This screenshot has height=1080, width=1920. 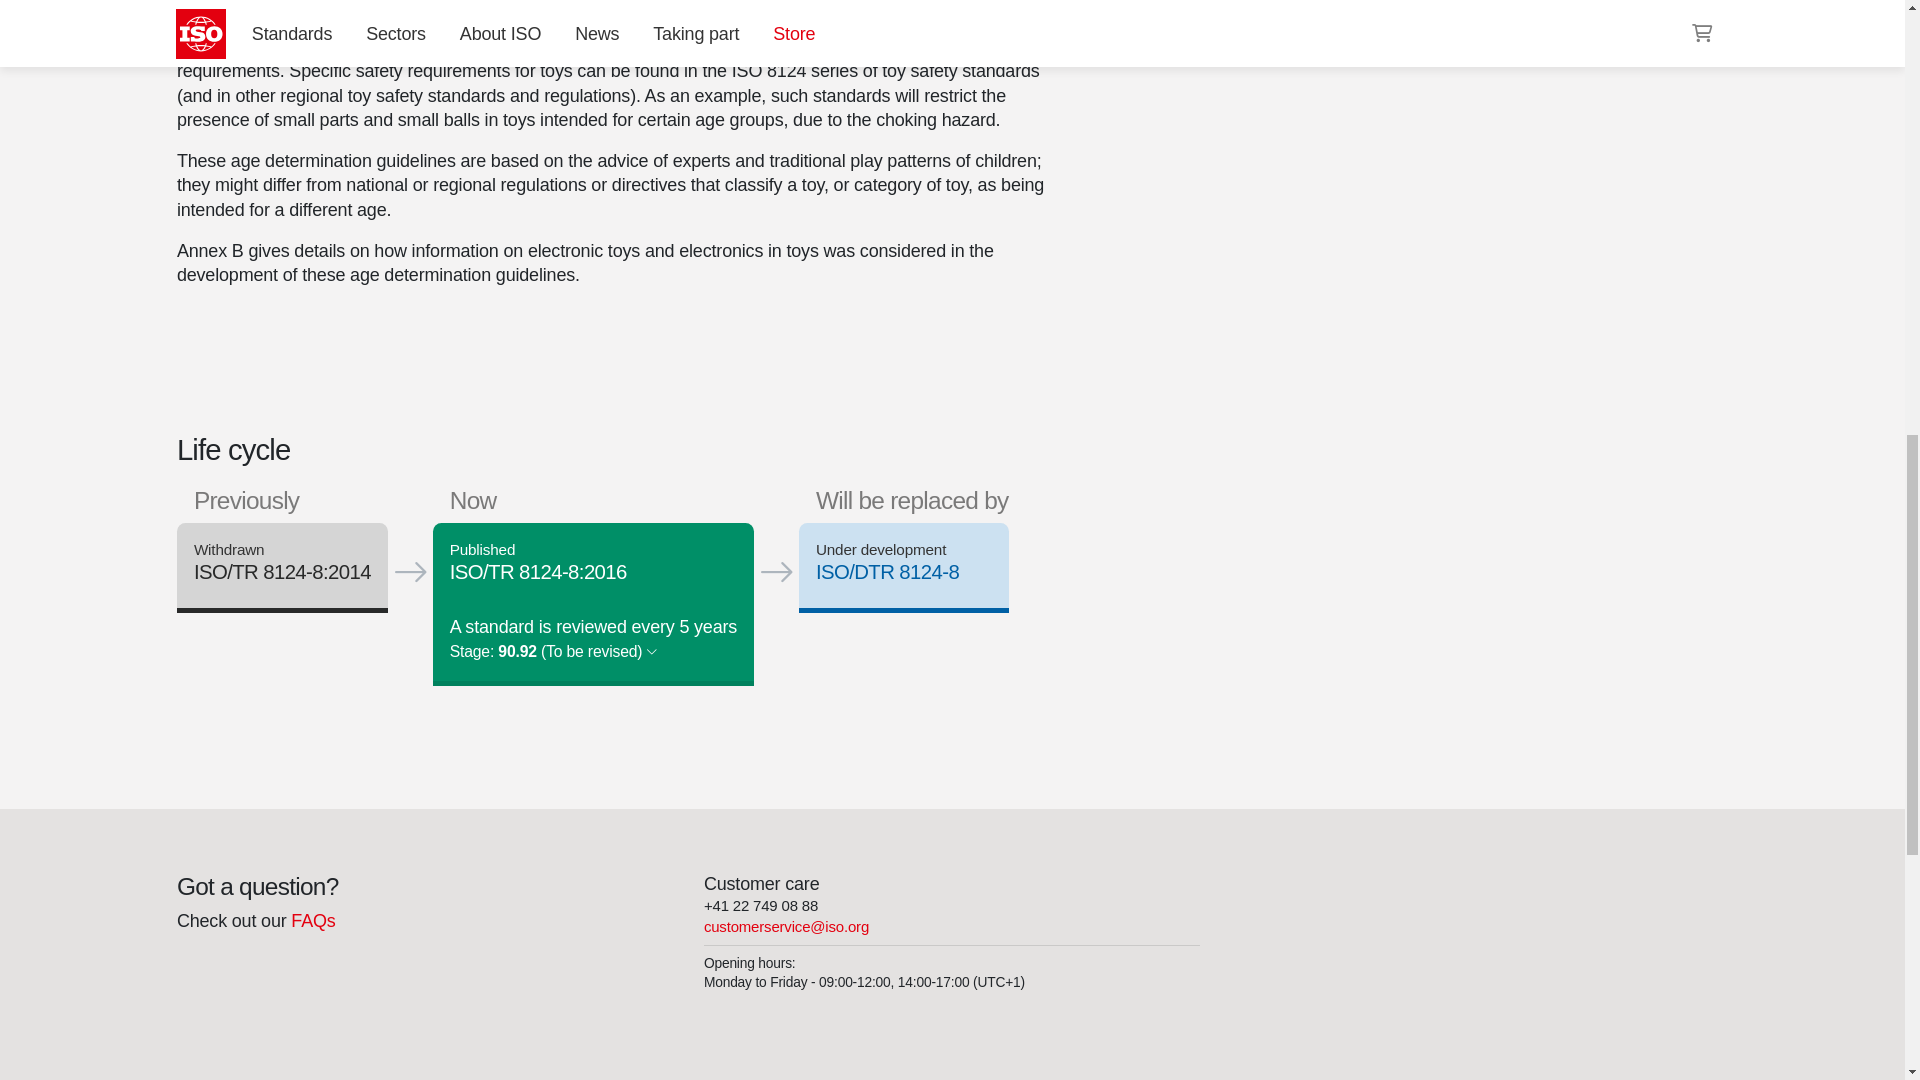 What do you see at coordinates (1261, 33) in the screenshot?
I see `RSS` at bounding box center [1261, 33].